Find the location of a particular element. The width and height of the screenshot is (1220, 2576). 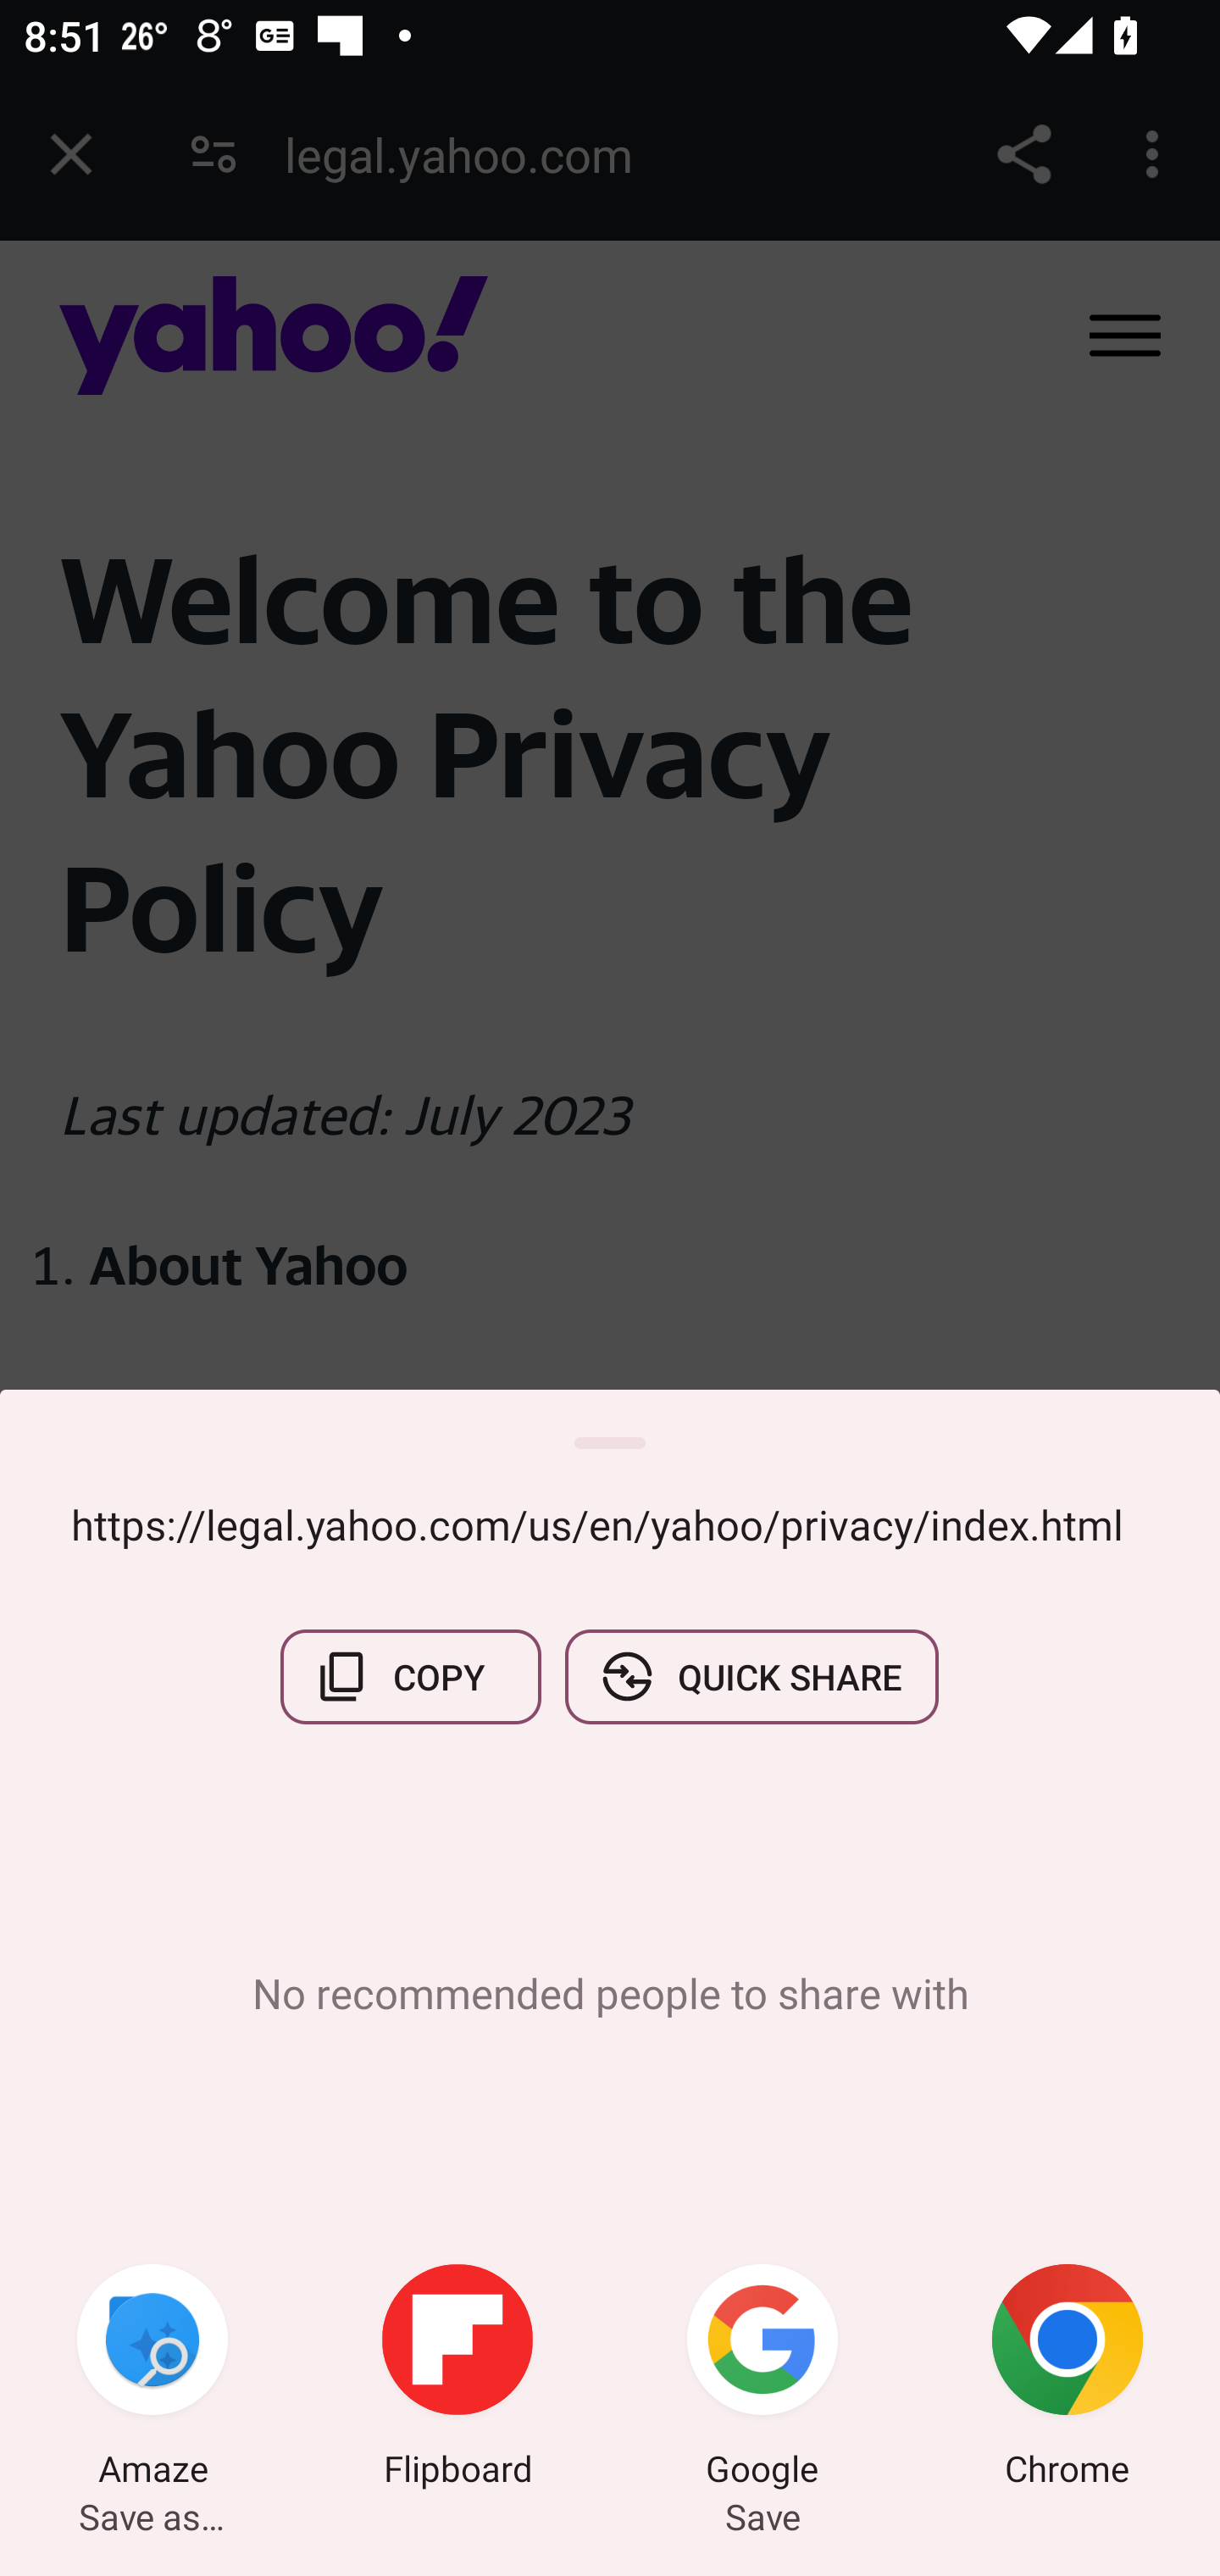

COPY is located at coordinates (411, 1676).